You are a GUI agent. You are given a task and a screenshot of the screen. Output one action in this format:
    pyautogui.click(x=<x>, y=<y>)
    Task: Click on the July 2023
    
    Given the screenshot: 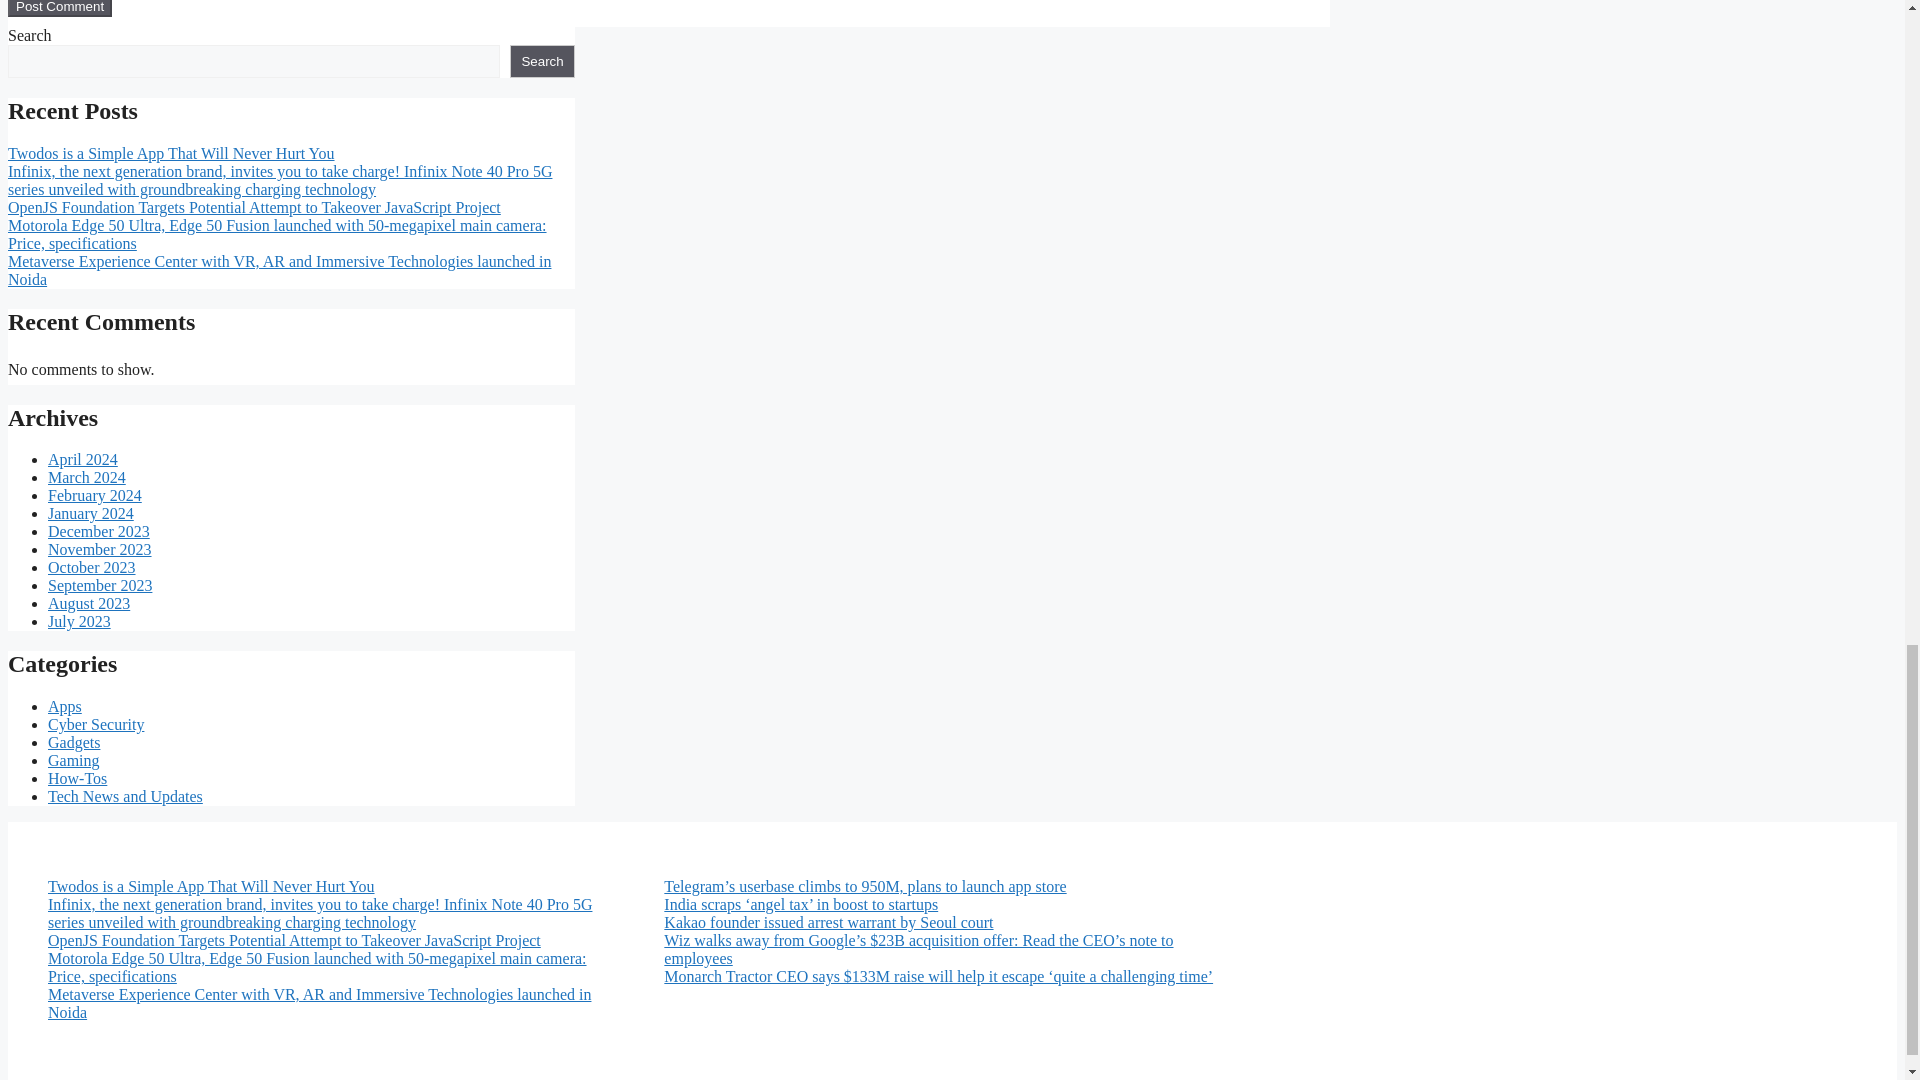 What is the action you would take?
    pyautogui.click(x=80, y=621)
    